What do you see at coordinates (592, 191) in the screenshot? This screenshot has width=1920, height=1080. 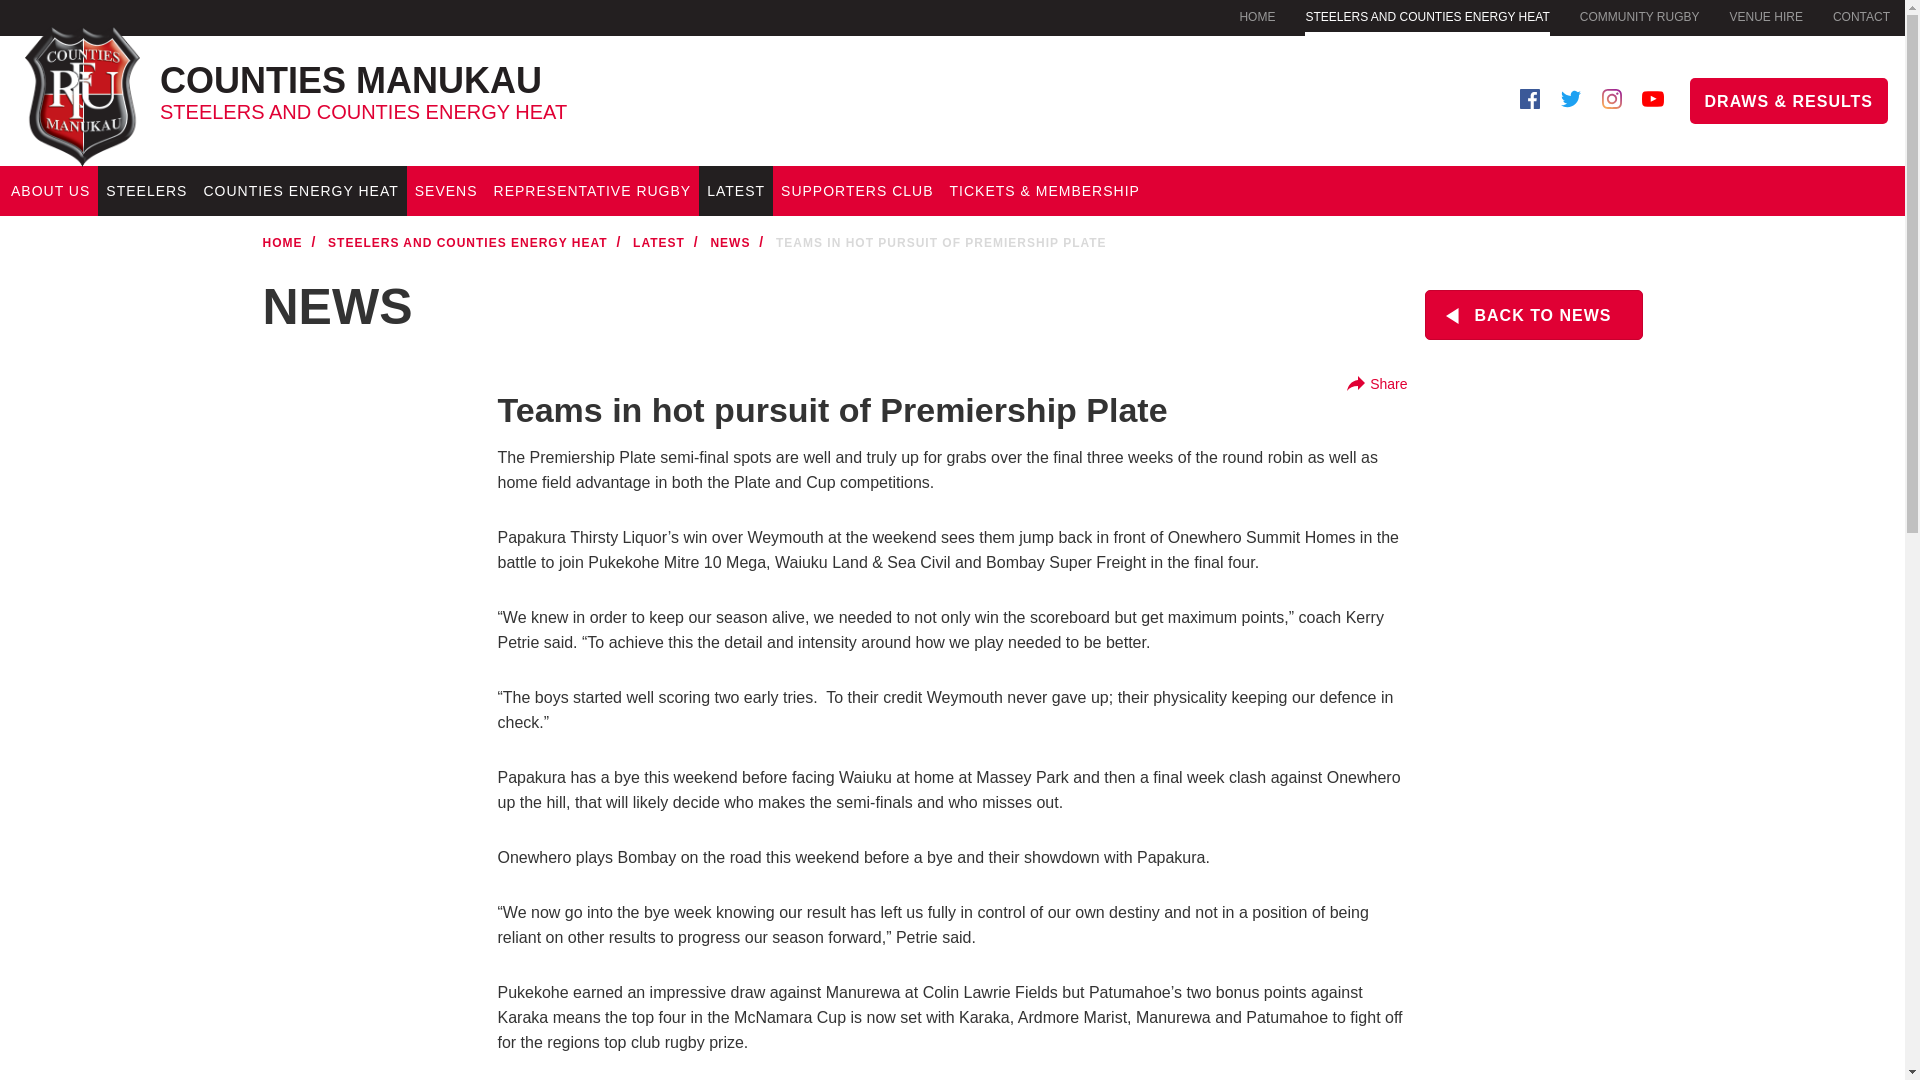 I see `REPRESENTATIVE RUGBY` at bounding box center [592, 191].